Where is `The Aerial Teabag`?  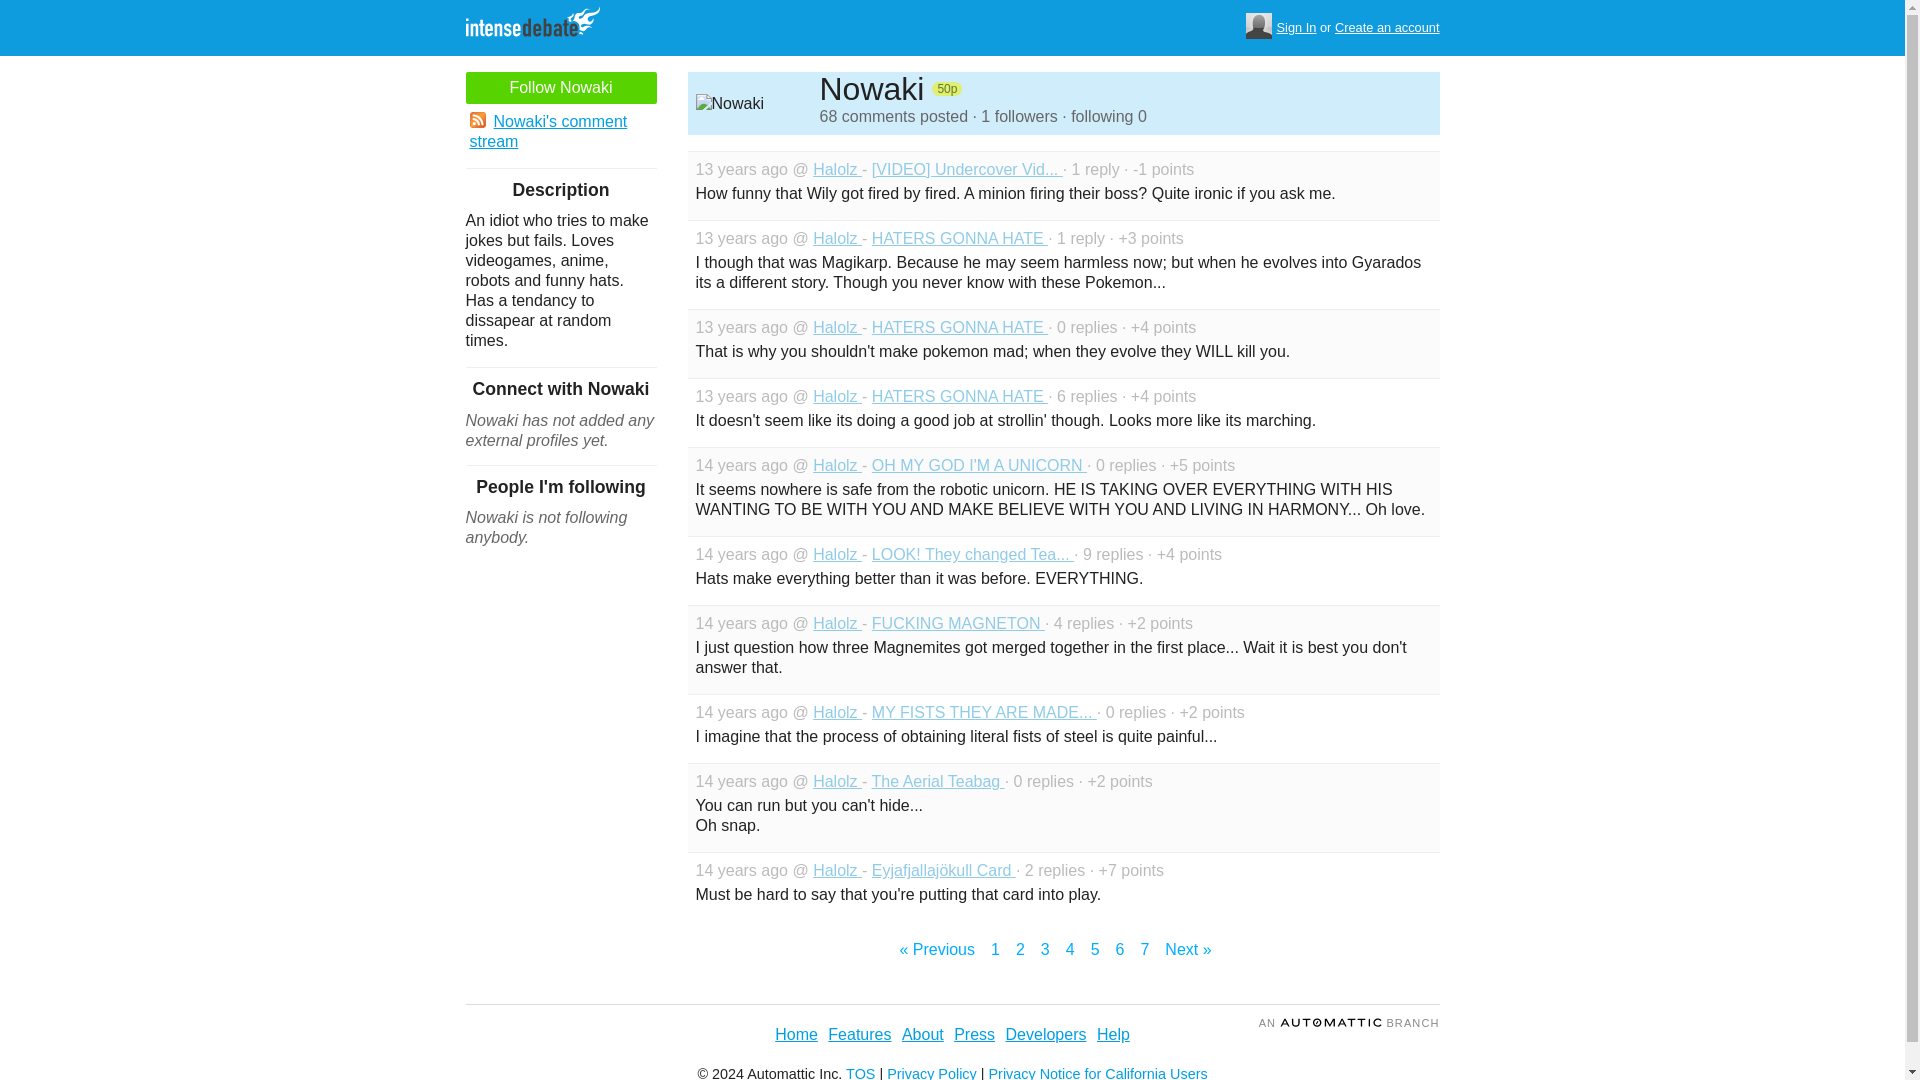
The Aerial Teabag is located at coordinates (938, 781).